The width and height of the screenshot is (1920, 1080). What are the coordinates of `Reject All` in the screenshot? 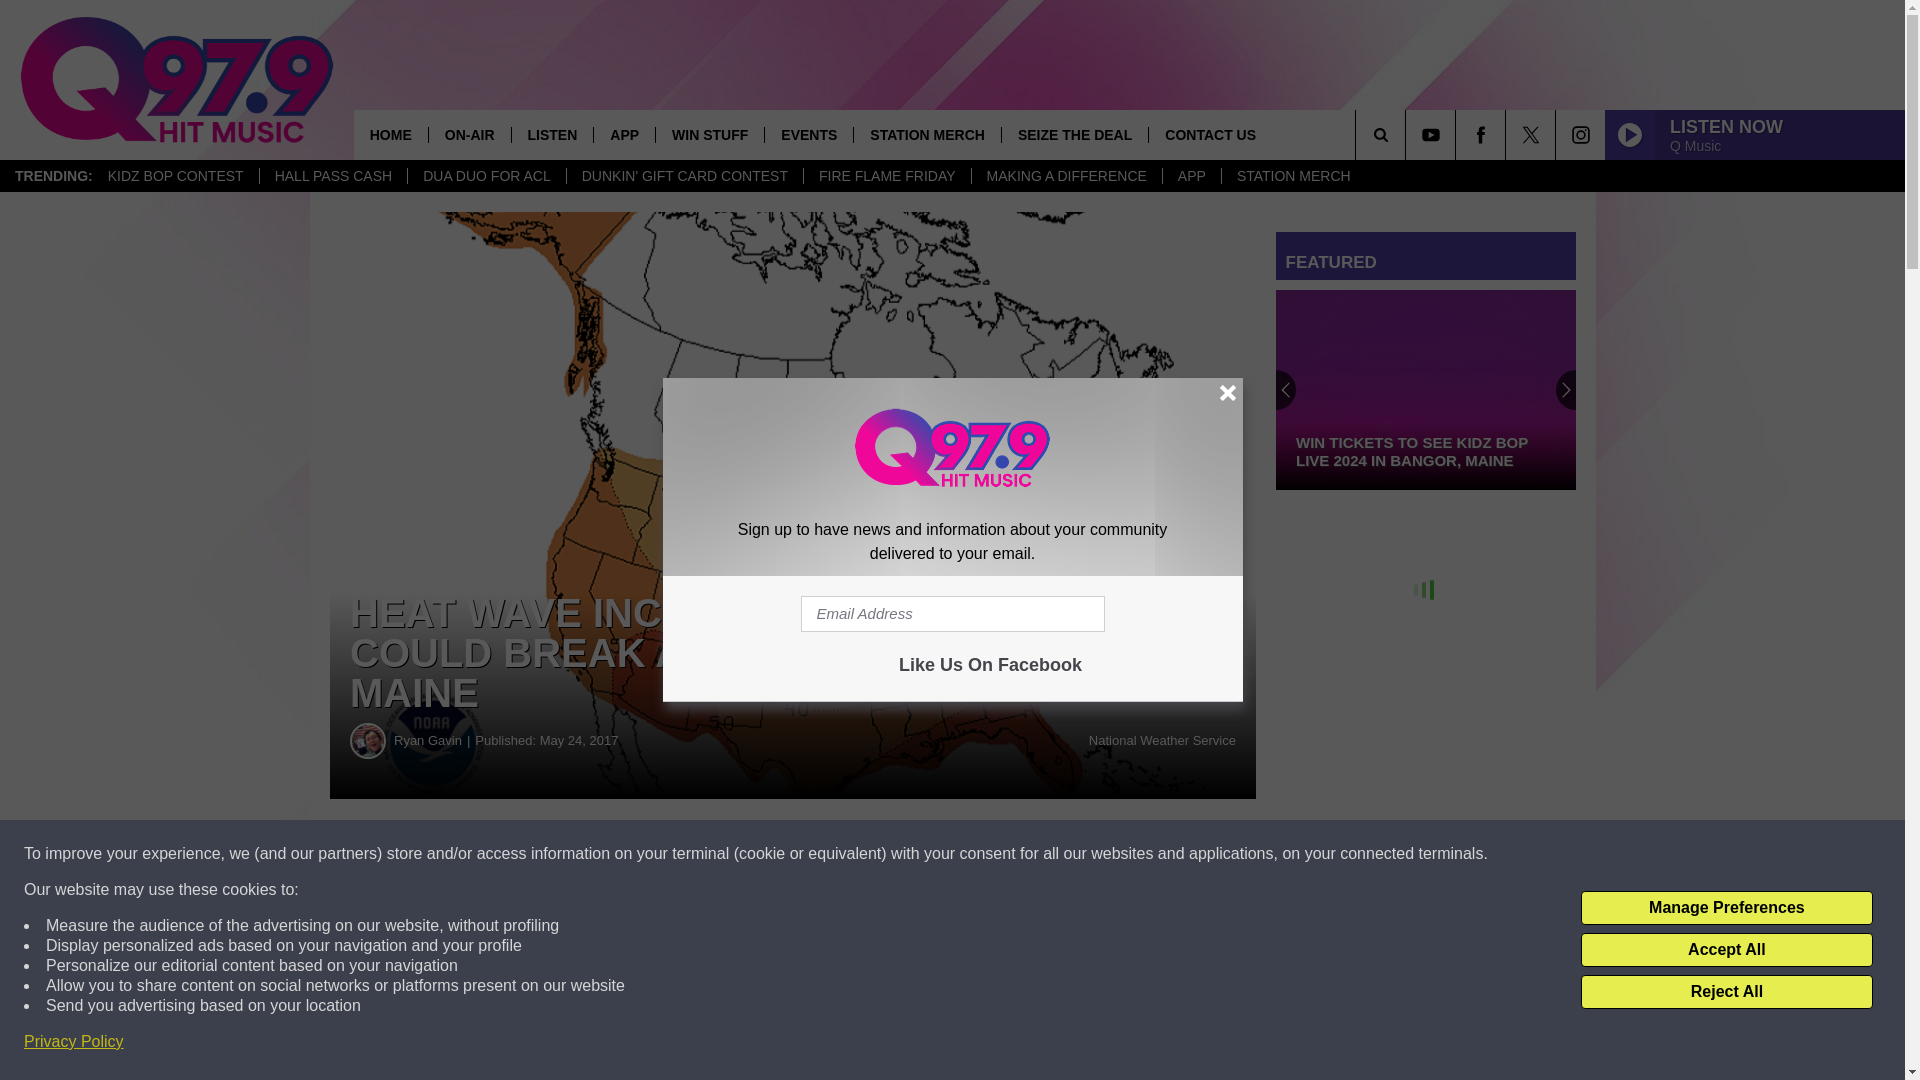 It's located at (1726, 992).